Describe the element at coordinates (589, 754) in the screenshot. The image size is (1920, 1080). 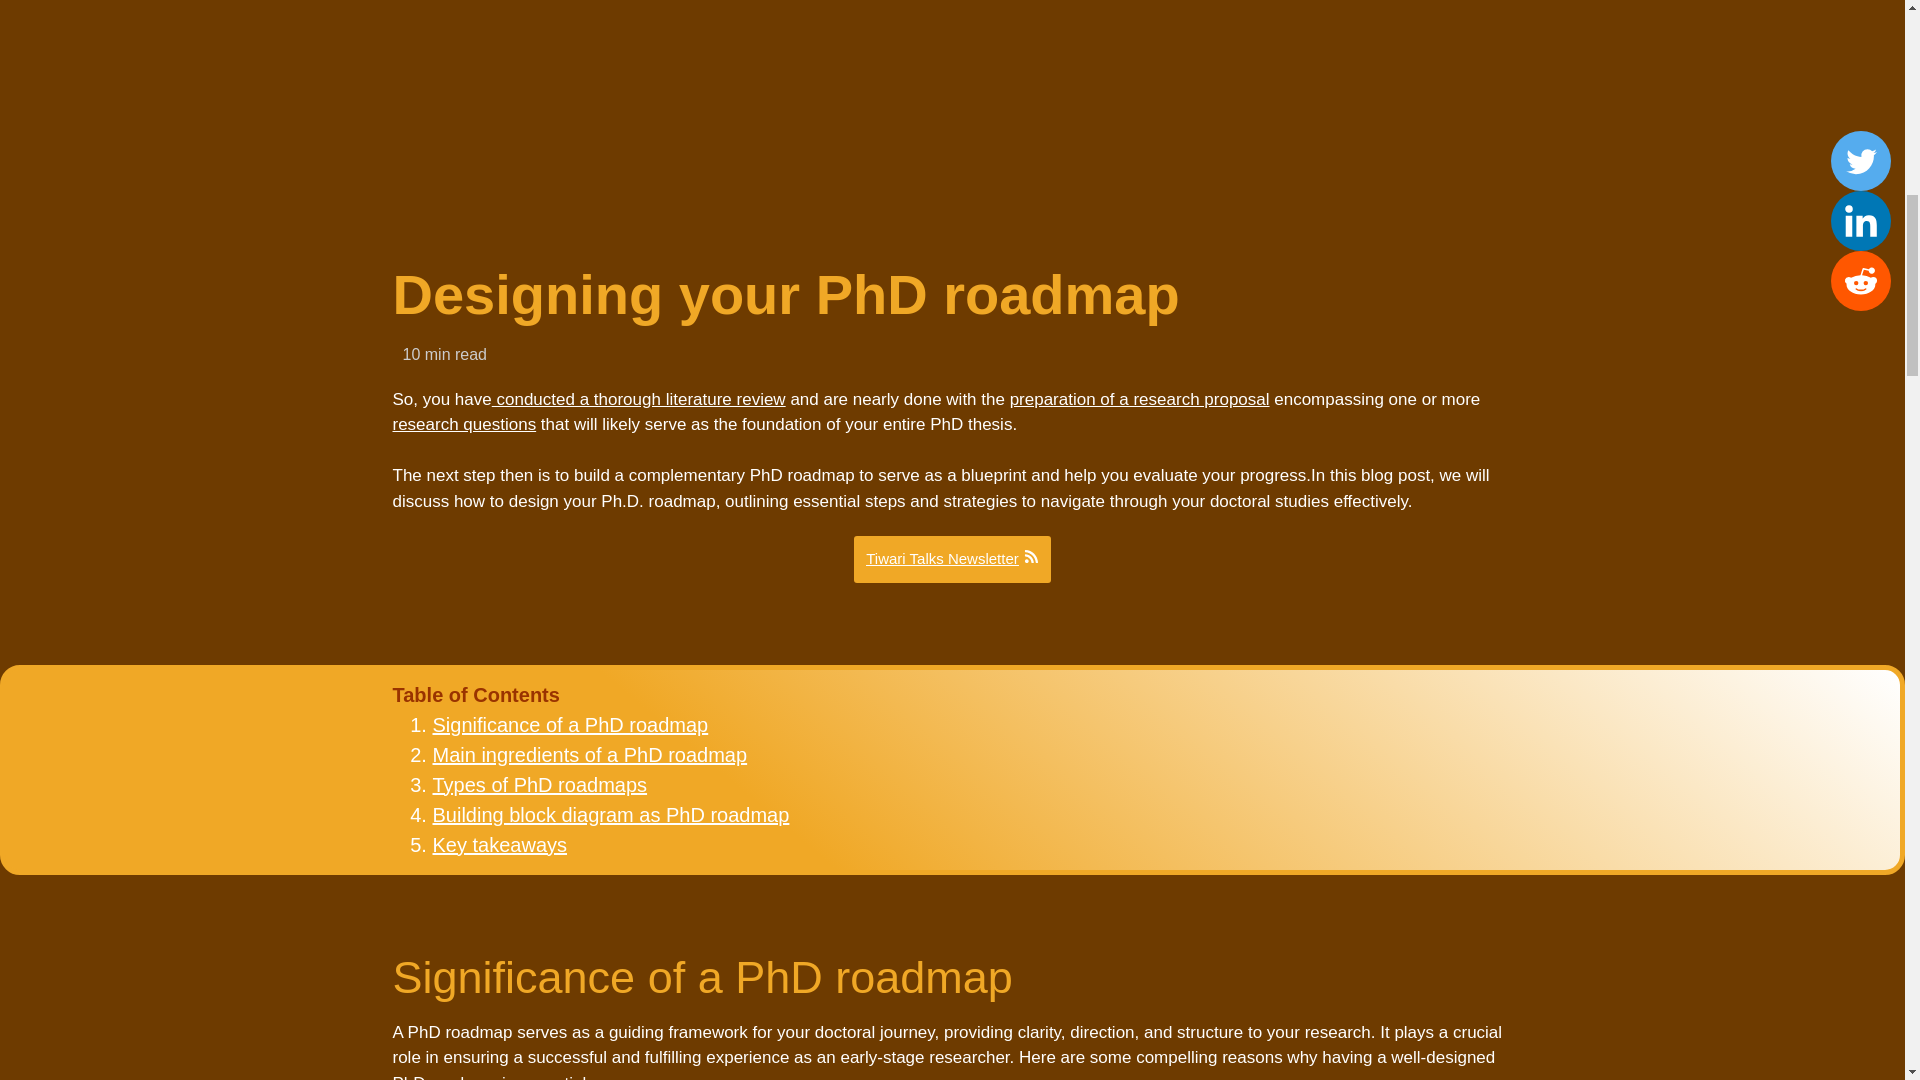
I see `Main ingredients of a PhD roadmap` at that location.